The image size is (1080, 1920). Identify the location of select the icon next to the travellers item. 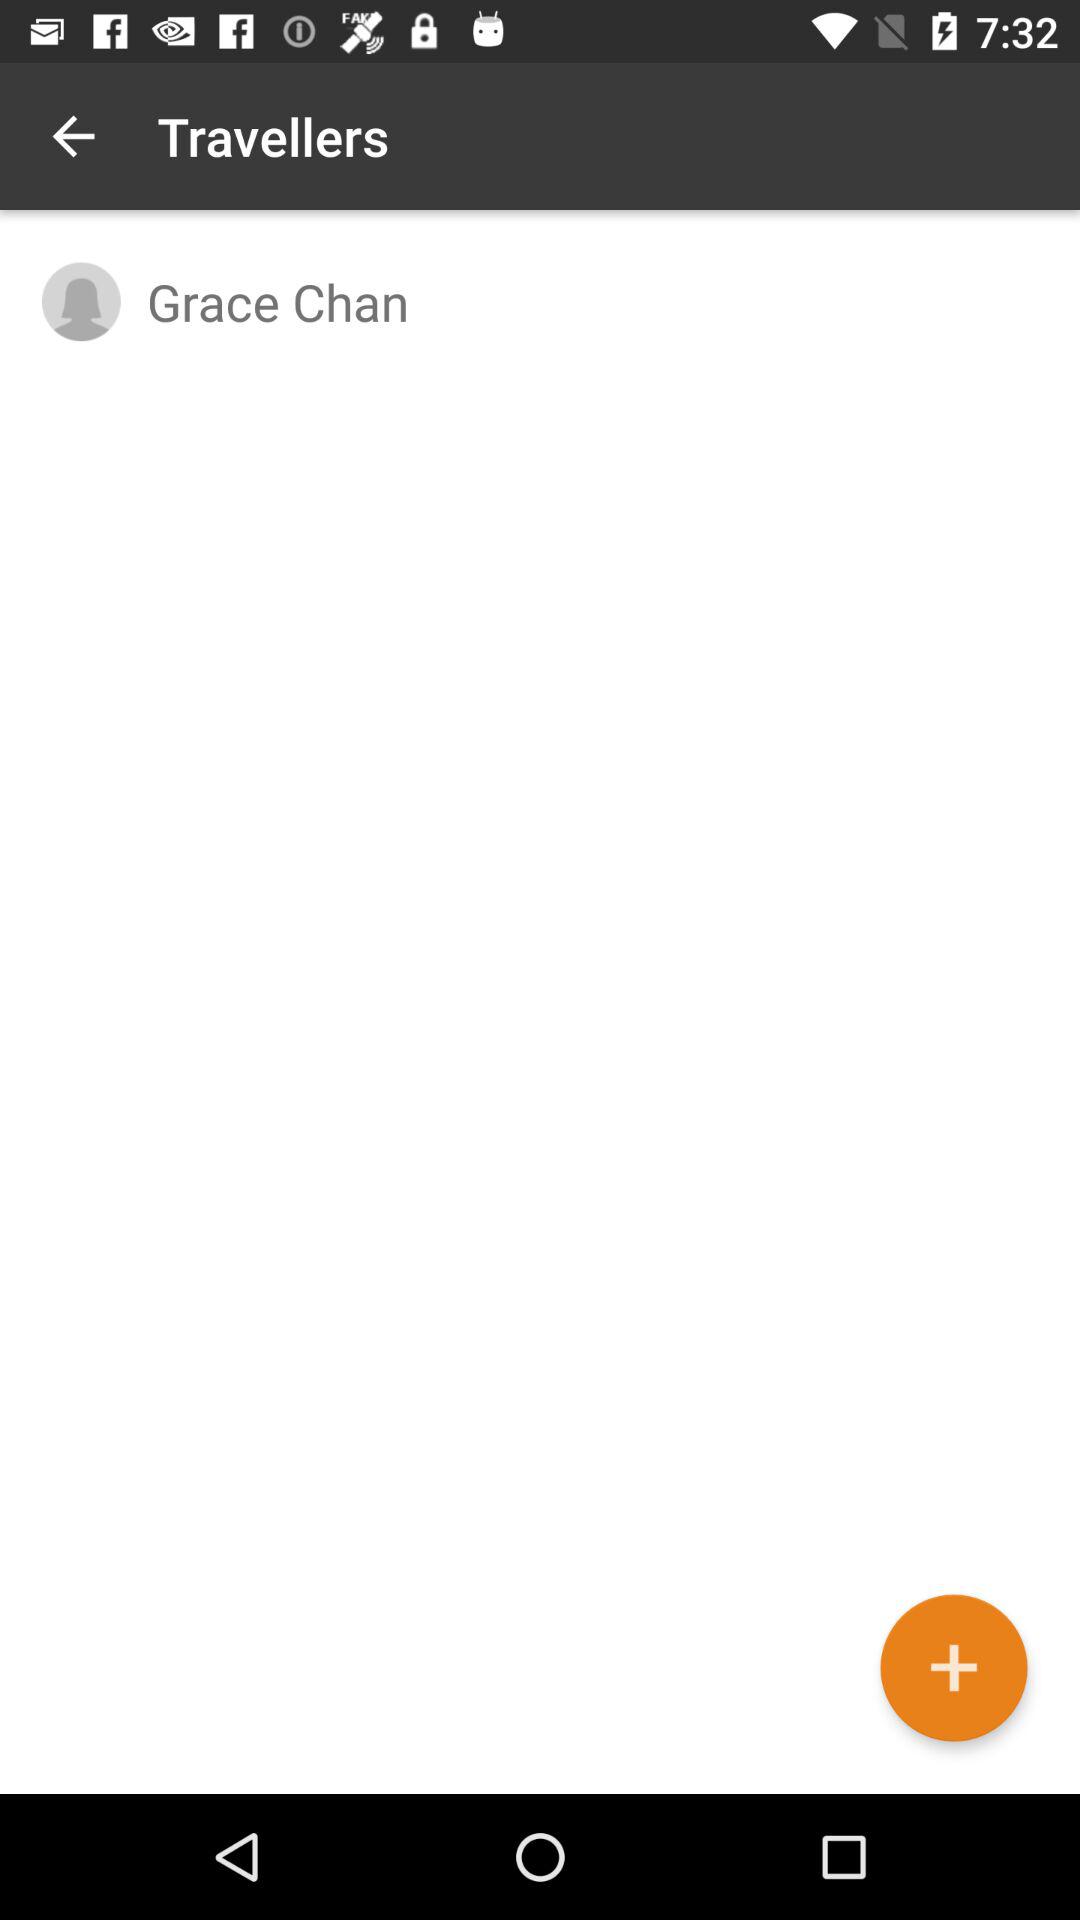
(73, 136).